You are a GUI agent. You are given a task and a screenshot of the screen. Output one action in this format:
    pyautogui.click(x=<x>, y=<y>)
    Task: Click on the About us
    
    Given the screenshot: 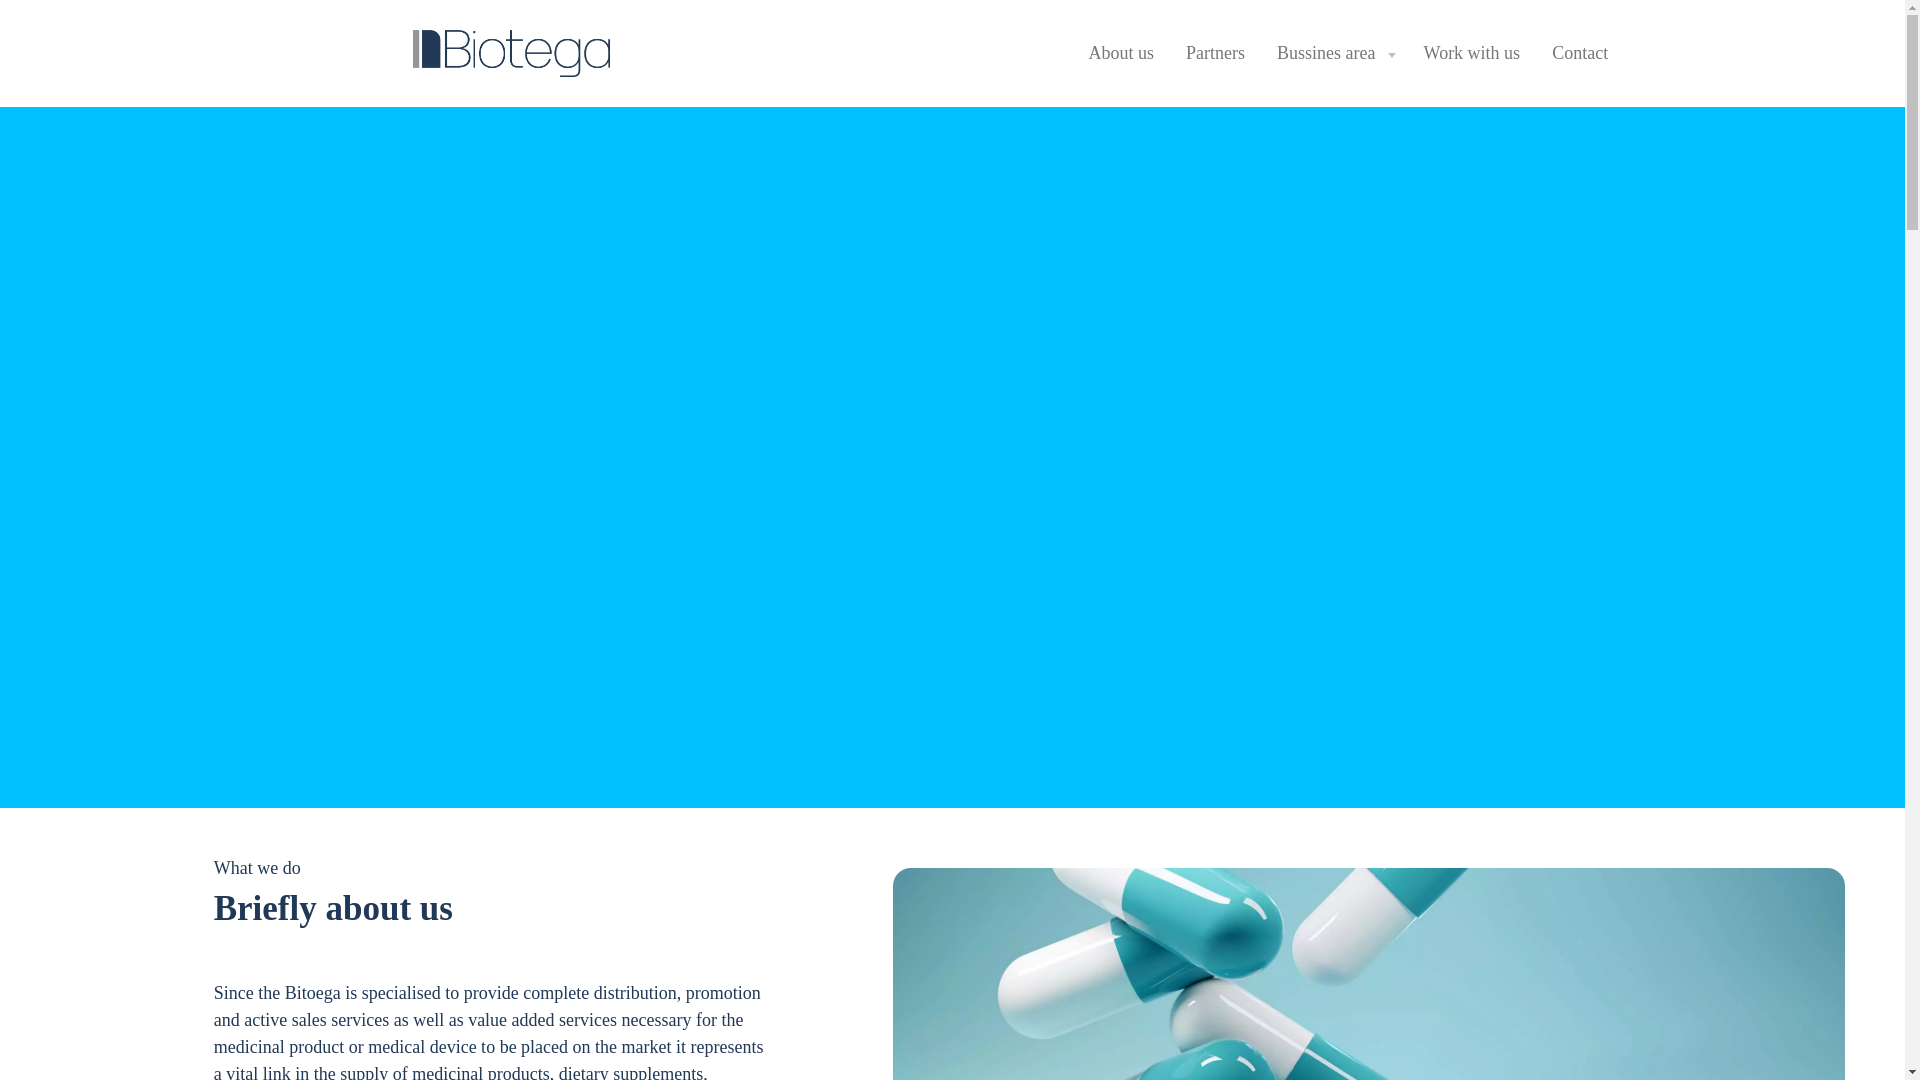 What is the action you would take?
    pyautogui.click(x=1122, y=53)
    